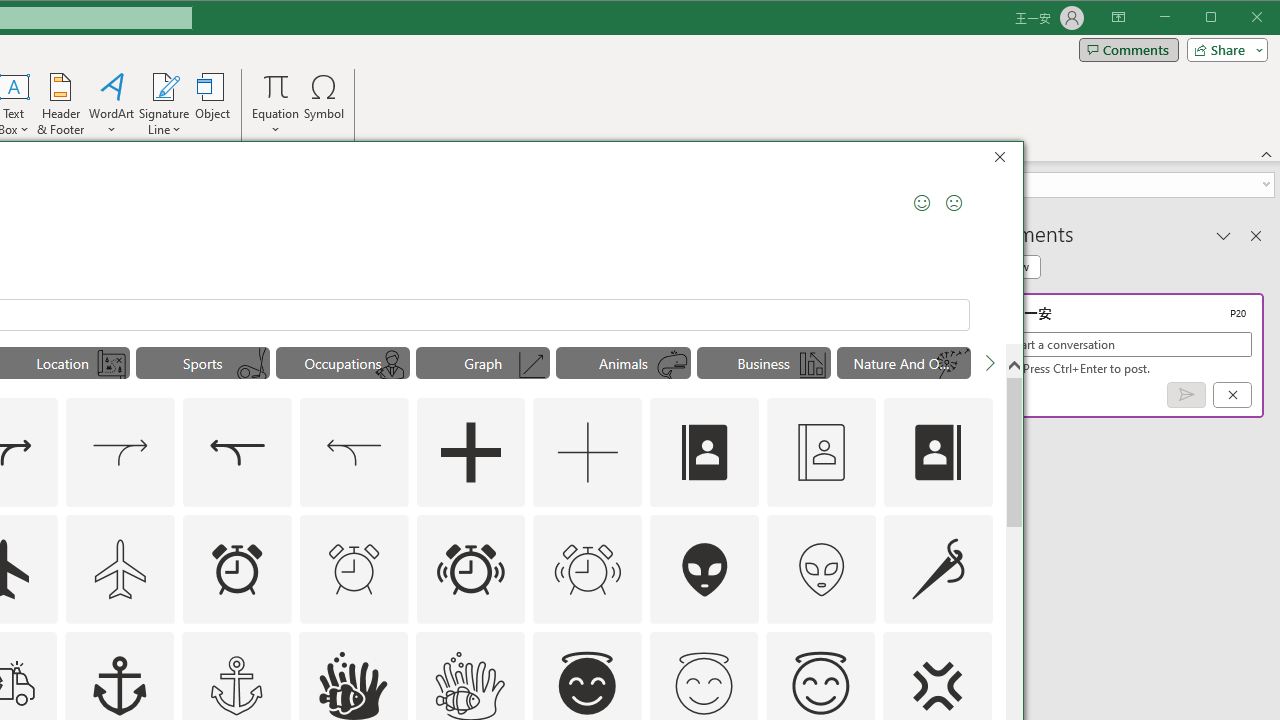 The height and width of the screenshot is (720, 1280). What do you see at coordinates (276, 86) in the screenshot?
I see `Equation` at bounding box center [276, 86].